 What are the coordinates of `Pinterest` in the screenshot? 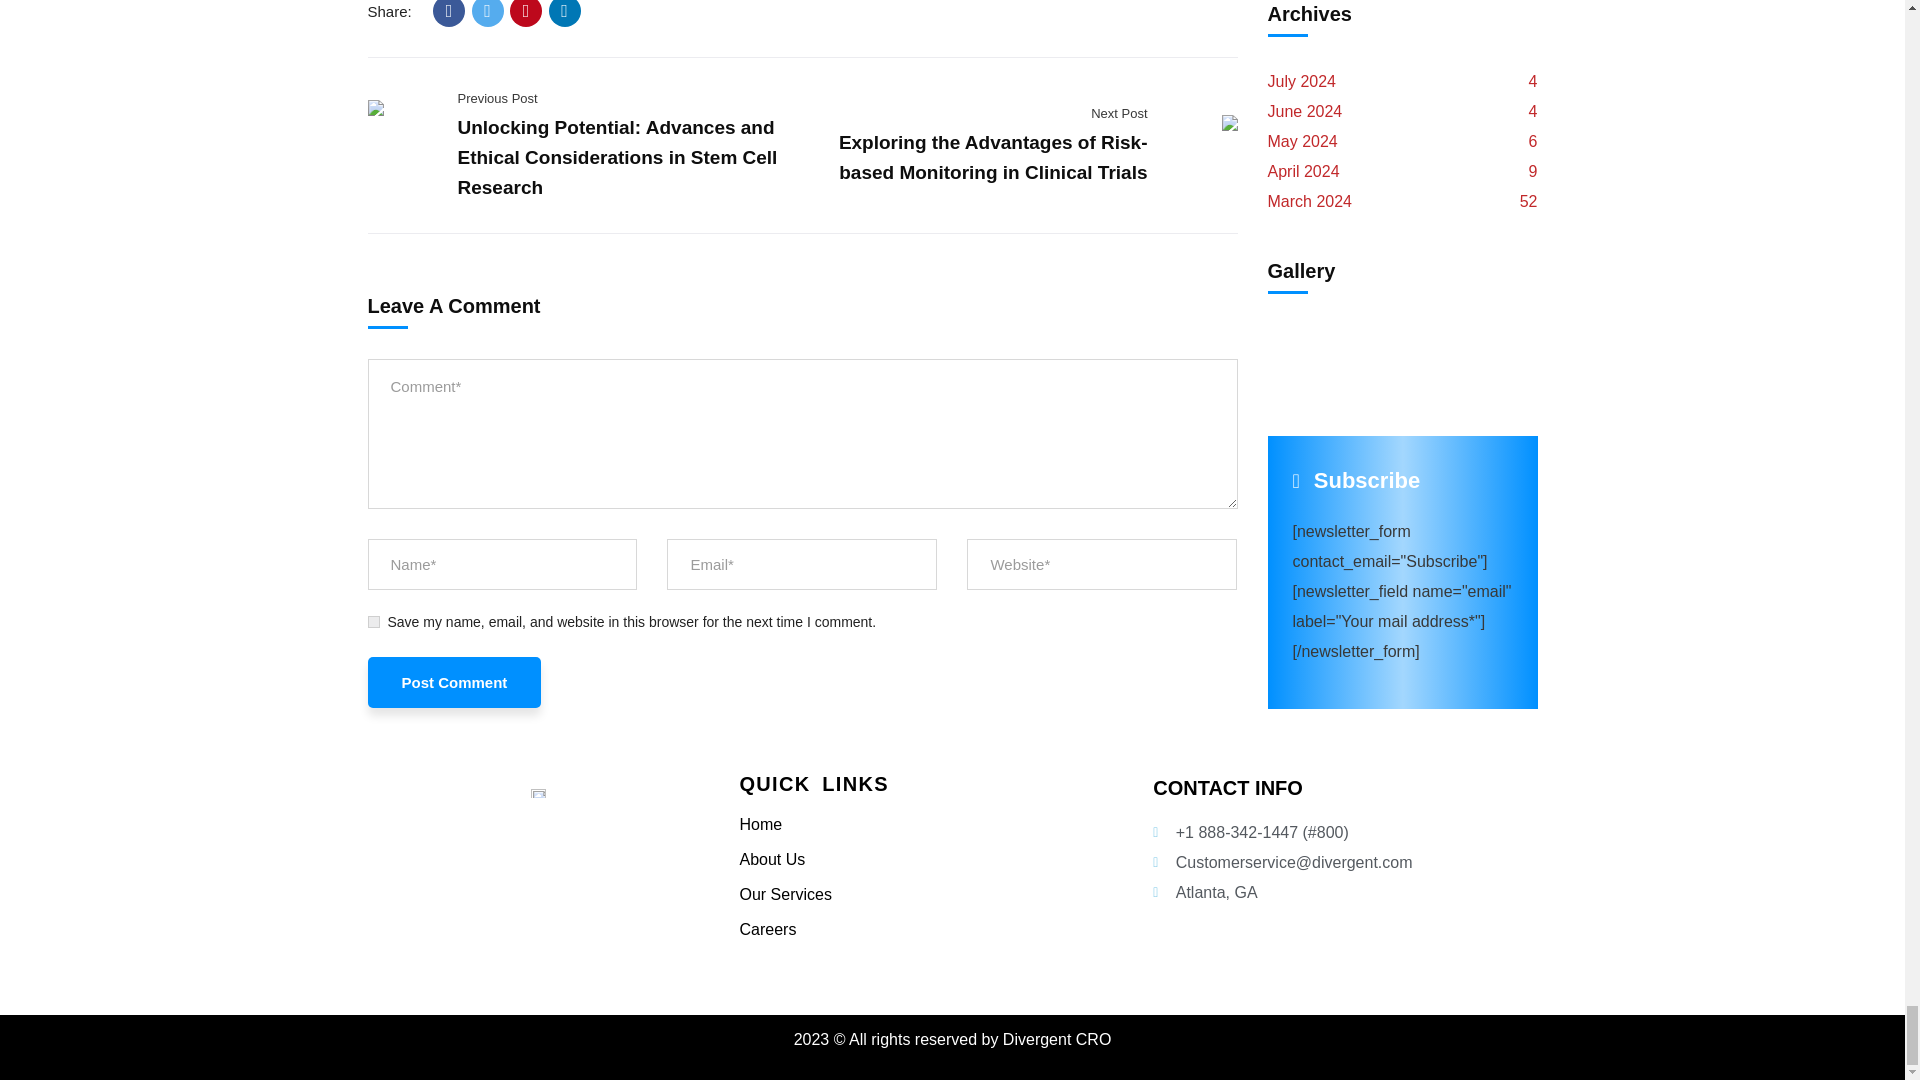 It's located at (526, 14).